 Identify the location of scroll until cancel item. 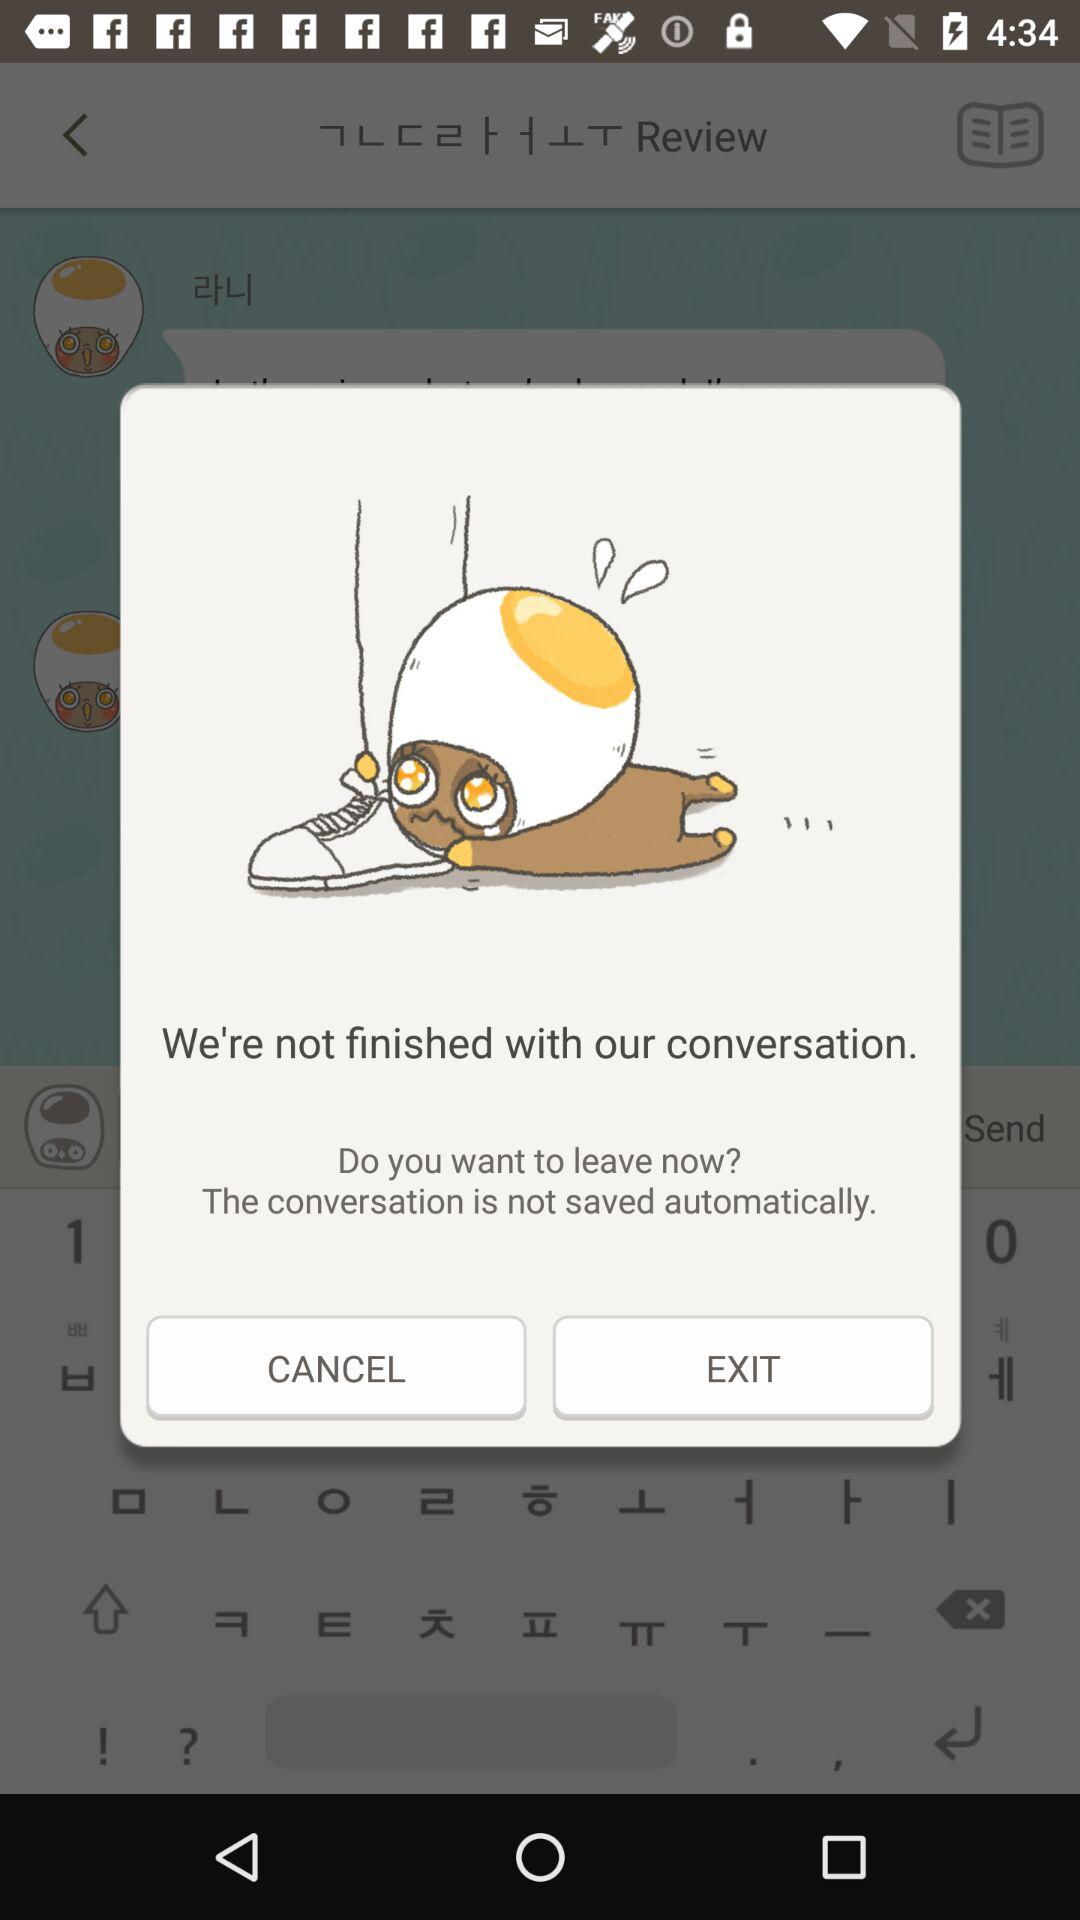
(336, 1368).